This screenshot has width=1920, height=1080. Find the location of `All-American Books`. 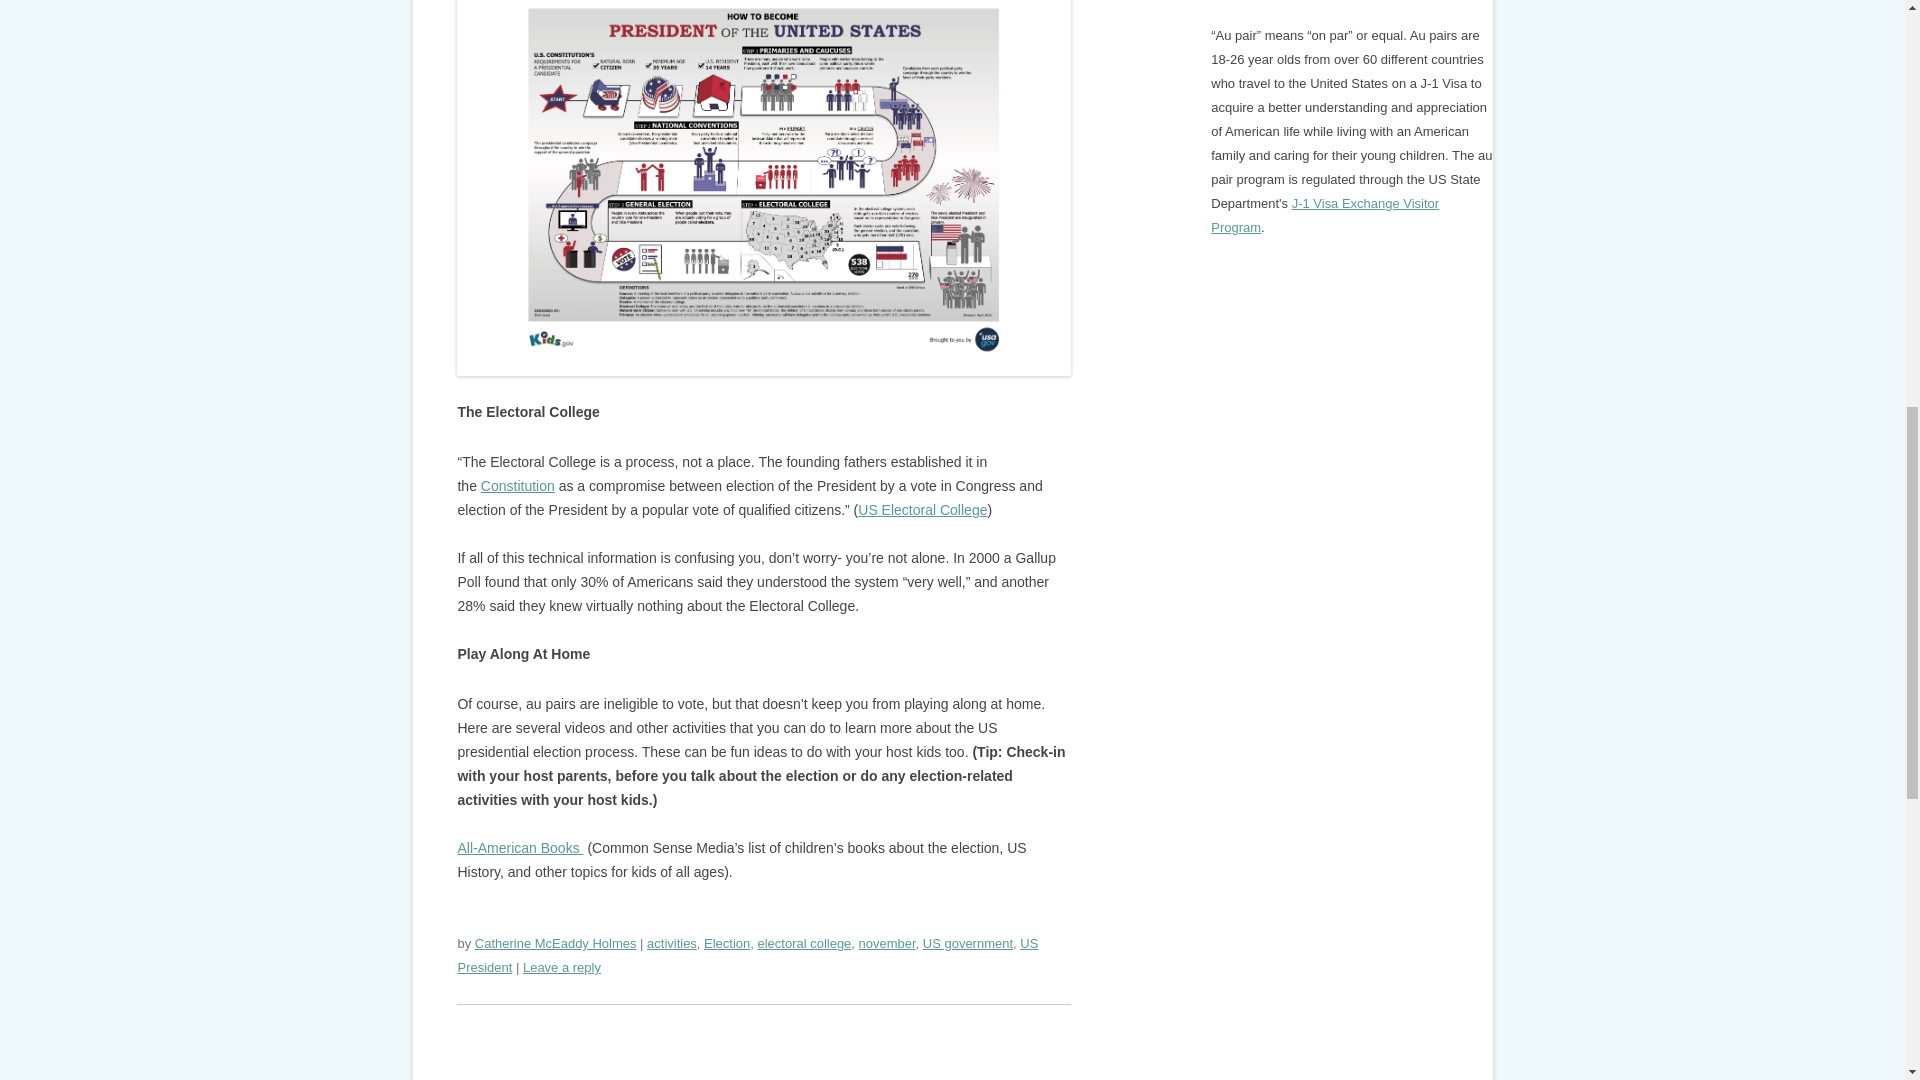

All-American Books is located at coordinates (520, 848).